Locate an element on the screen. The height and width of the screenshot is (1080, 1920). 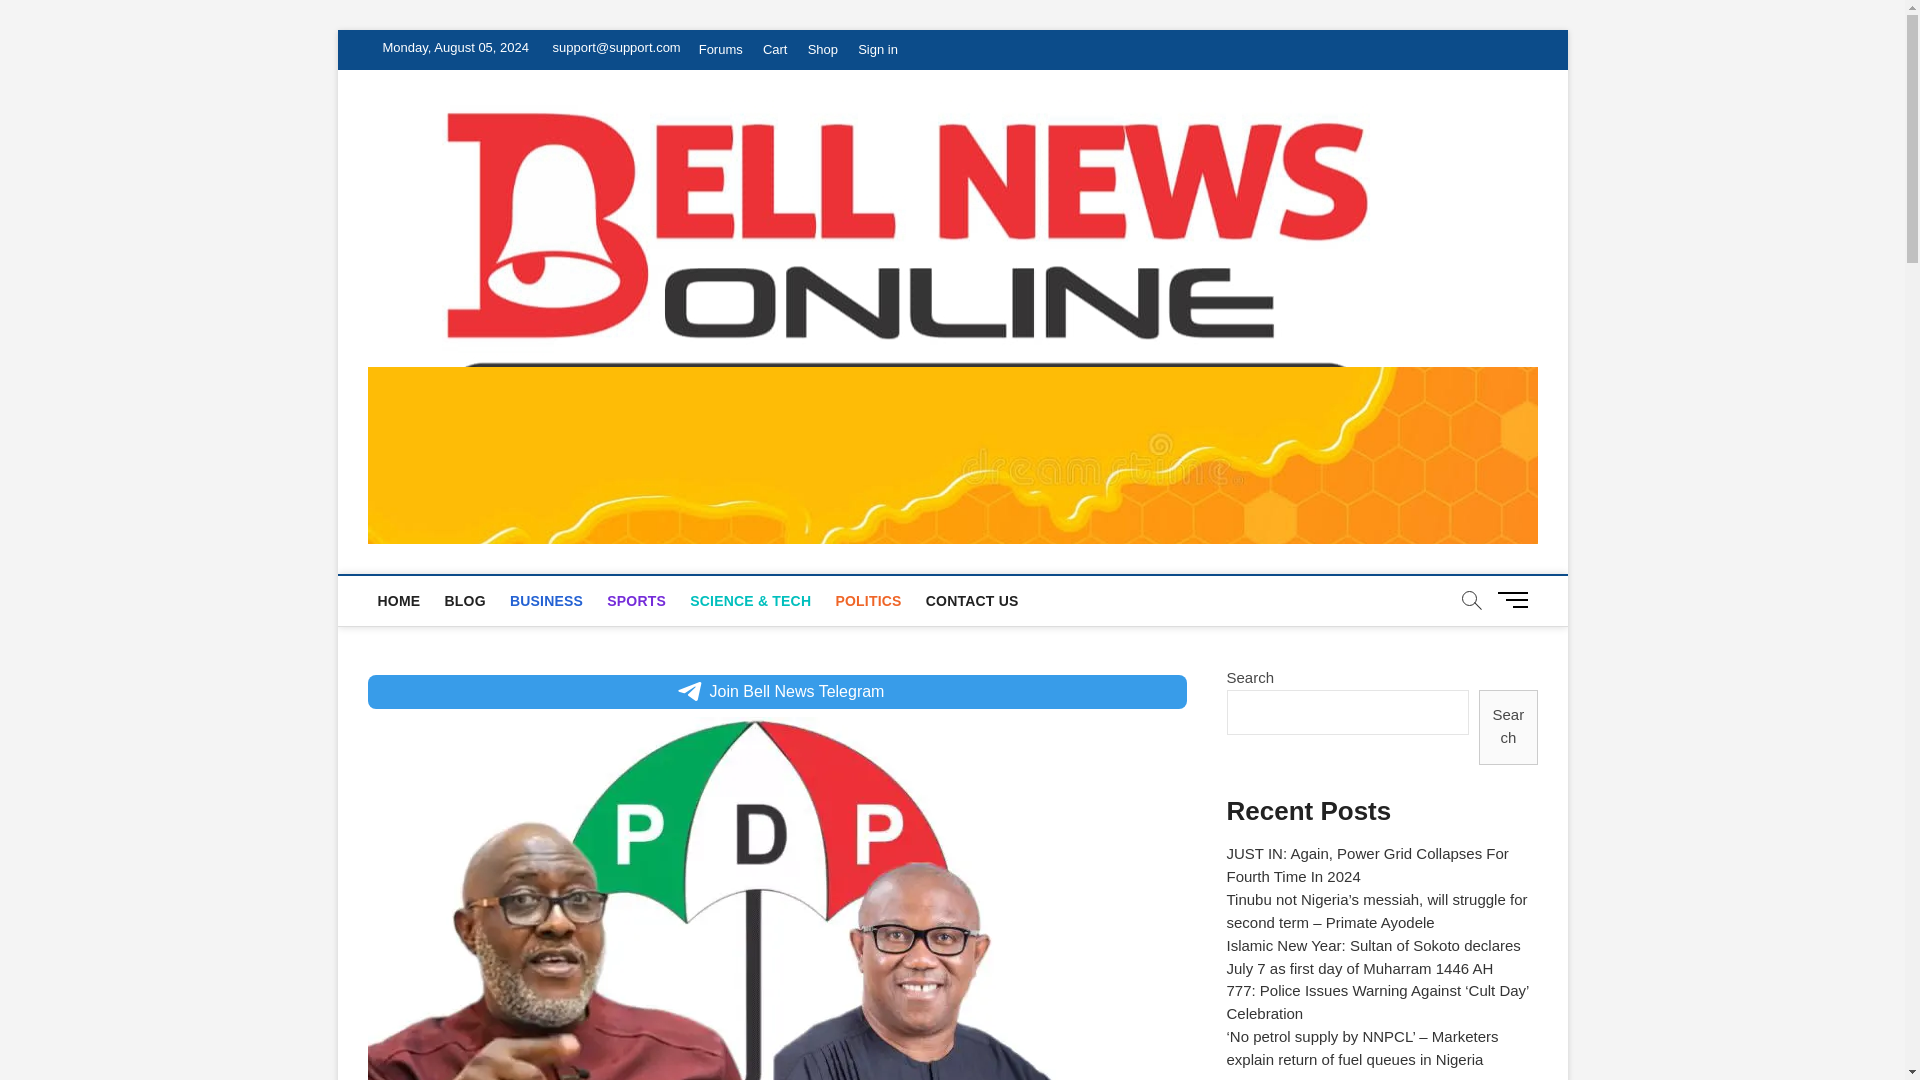
Cart is located at coordinates (775, 50).